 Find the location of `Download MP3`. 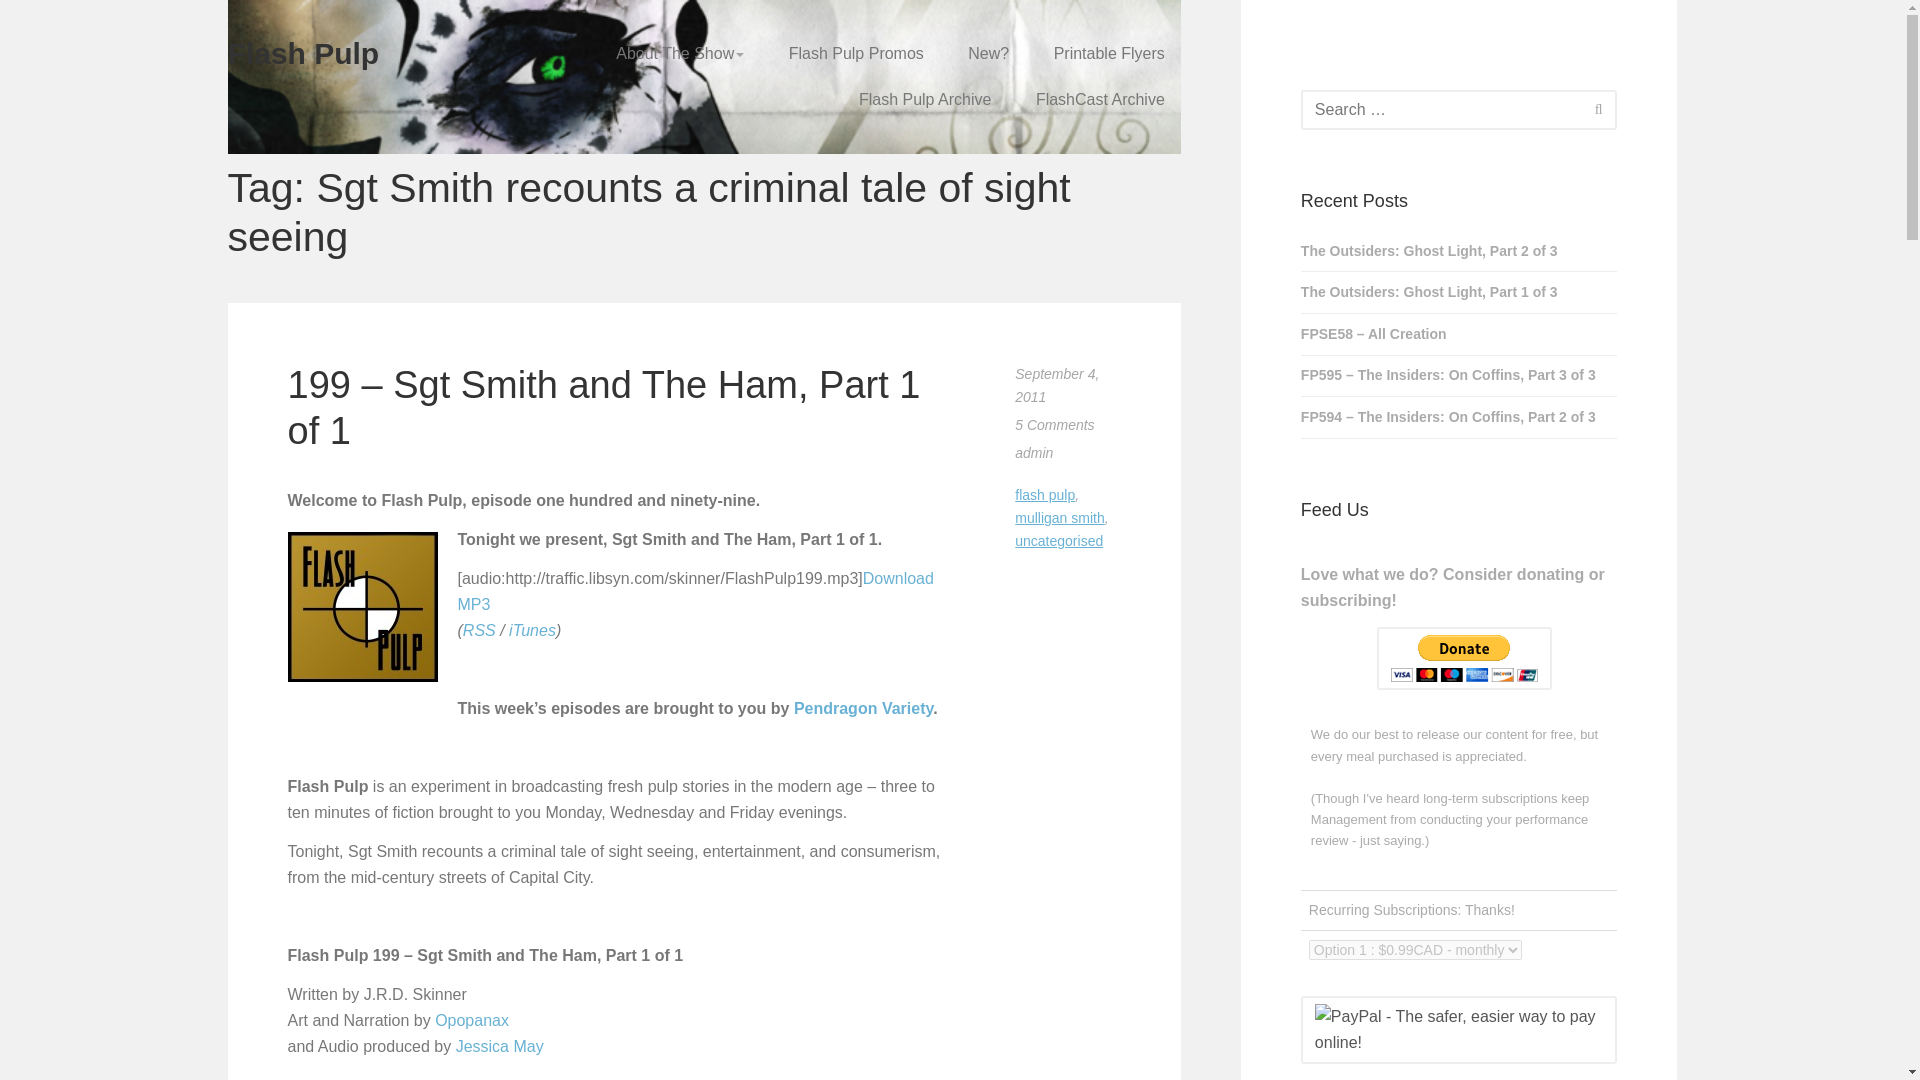

Download MP3 is located at coordinates (696, 592).